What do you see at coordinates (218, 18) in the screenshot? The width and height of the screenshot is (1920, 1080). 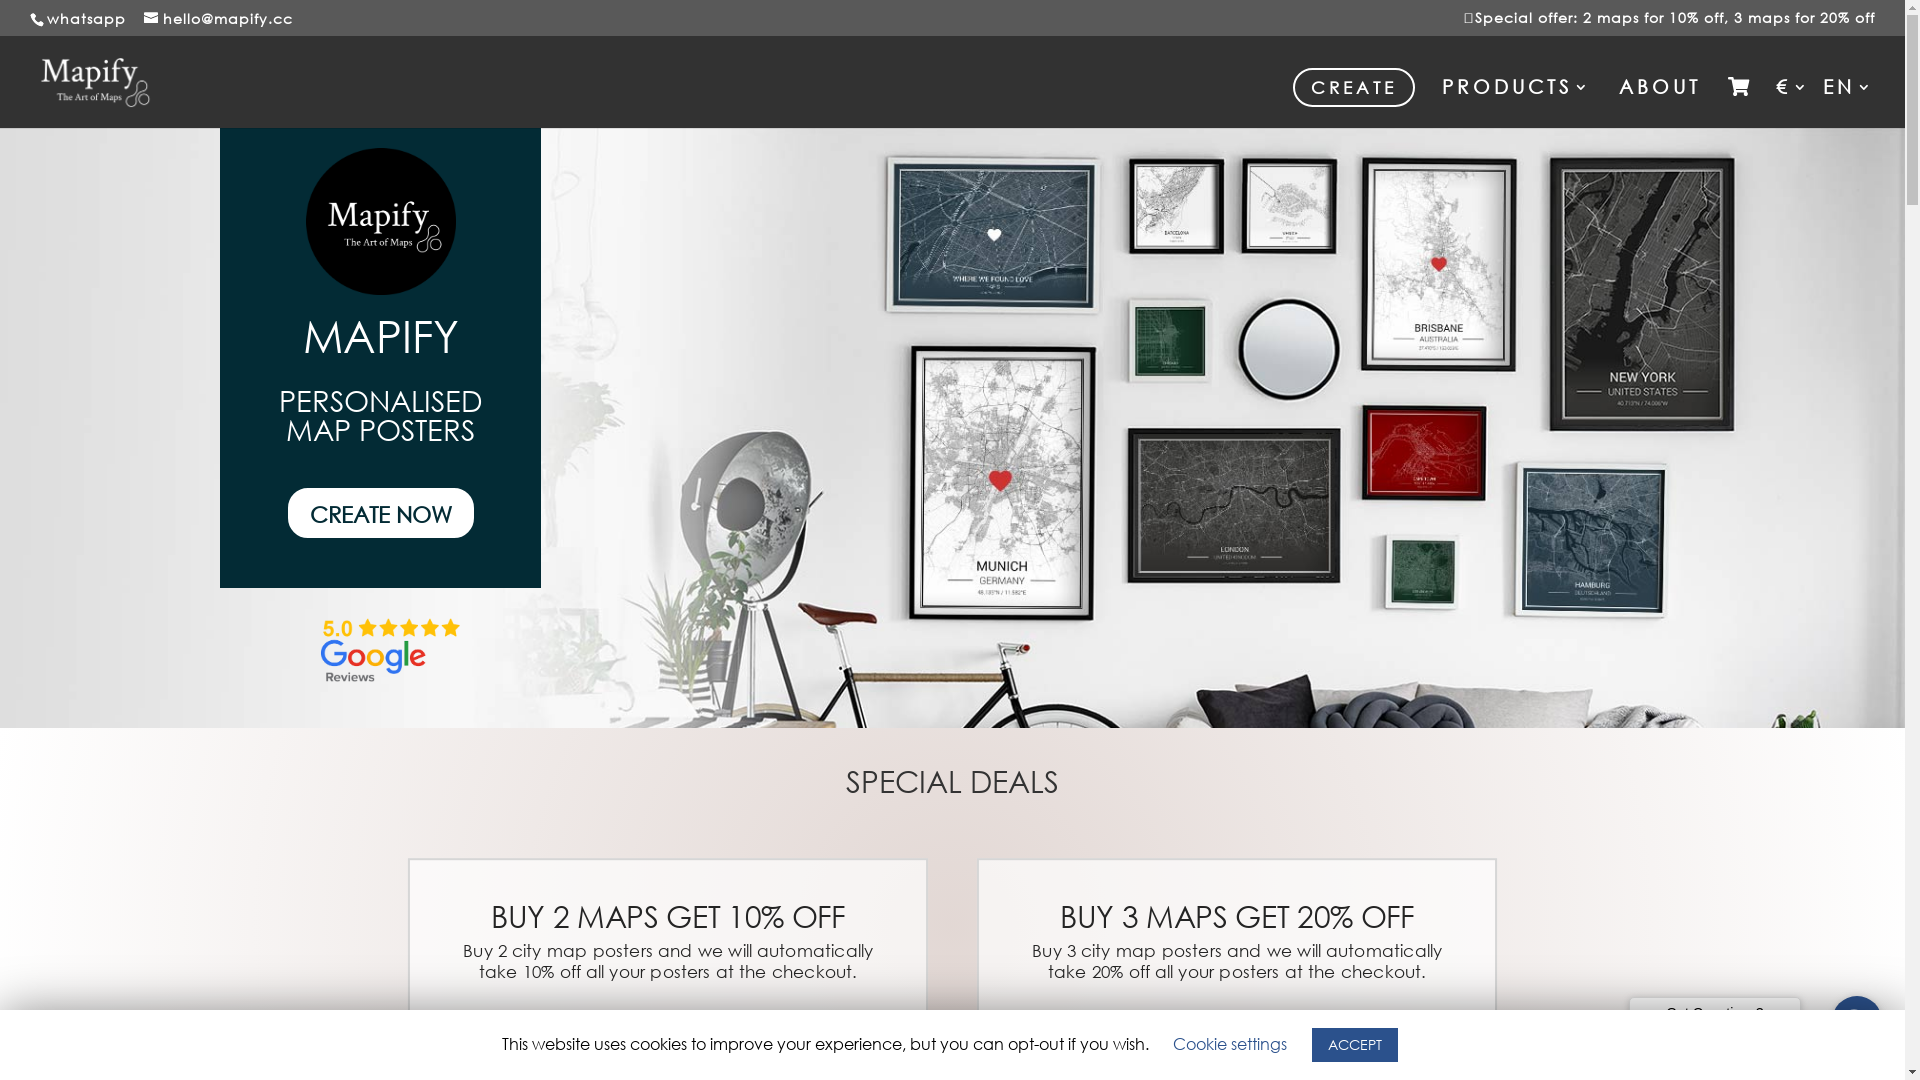 I see `hello@mapify.cc` at bounding box center [218, 18].